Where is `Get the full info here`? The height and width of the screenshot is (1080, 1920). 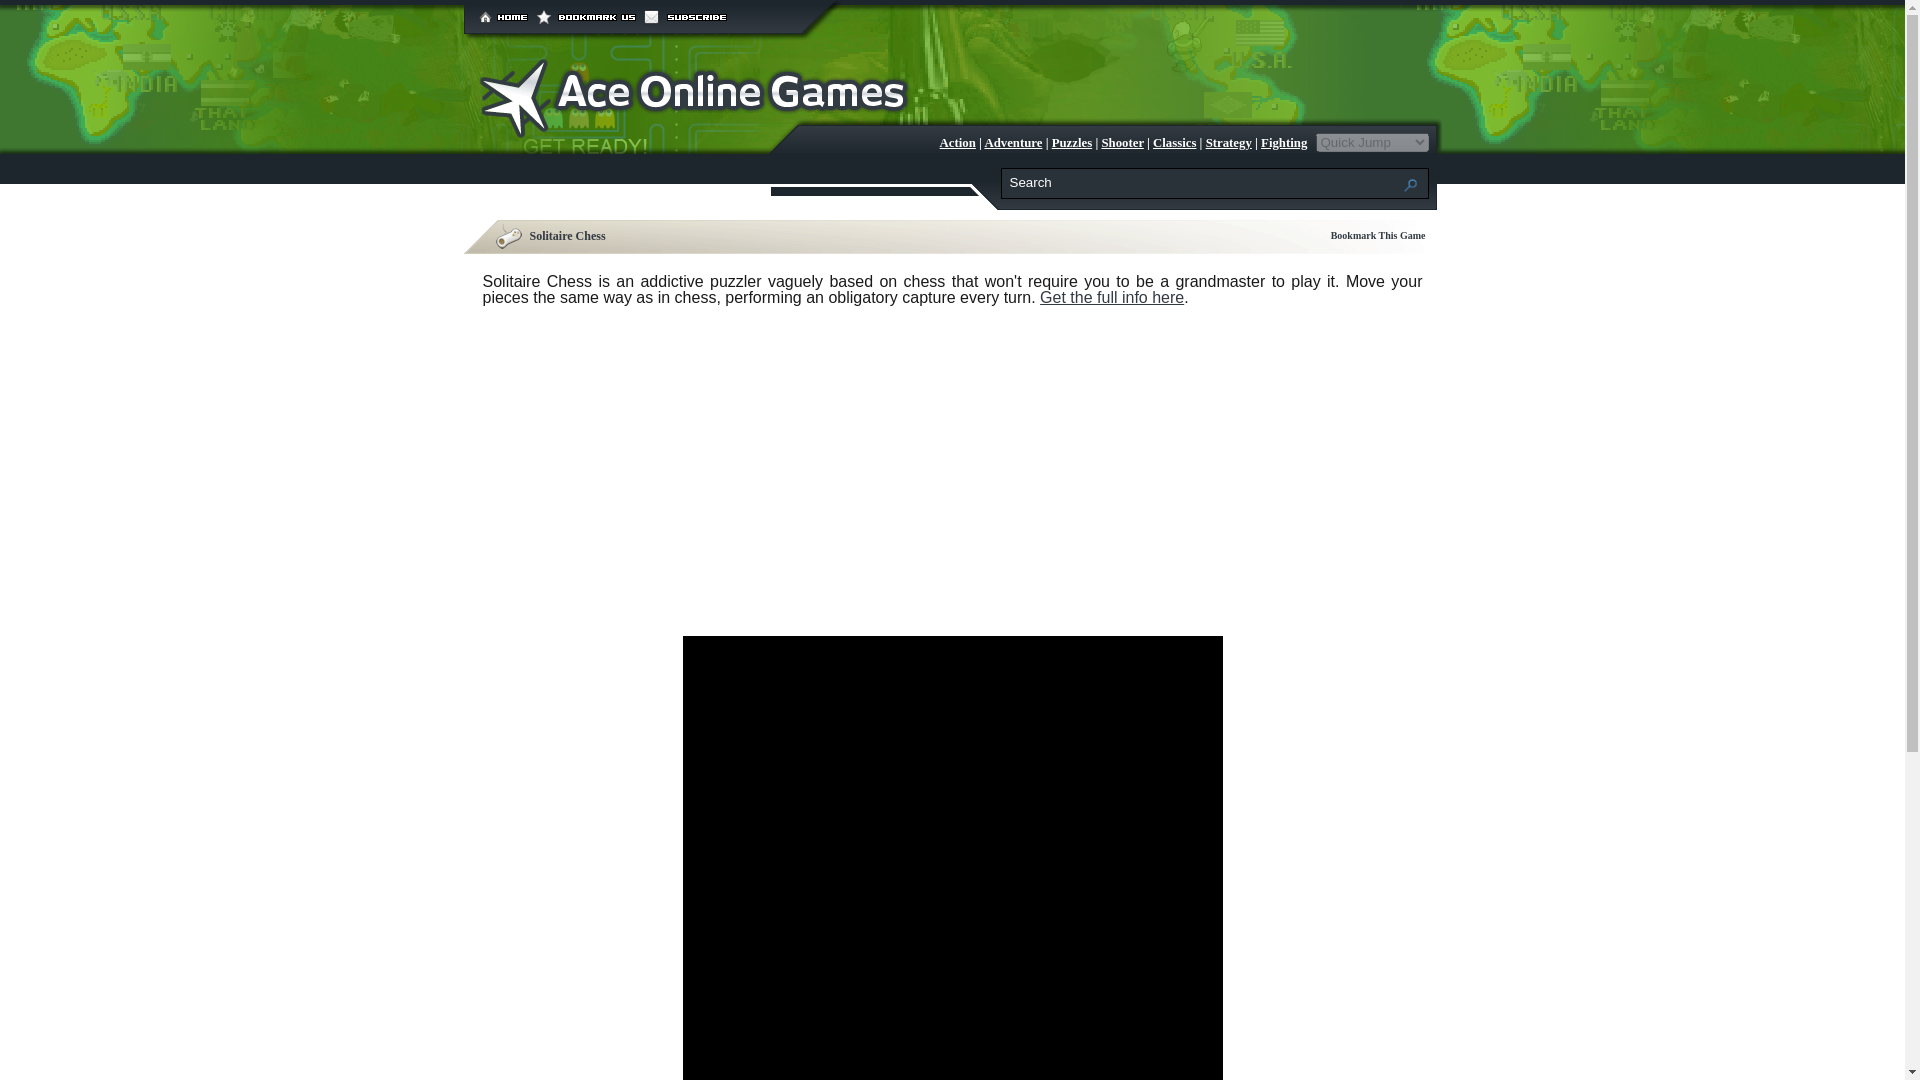
Get the full info here is located at coordinates (1112, 297).